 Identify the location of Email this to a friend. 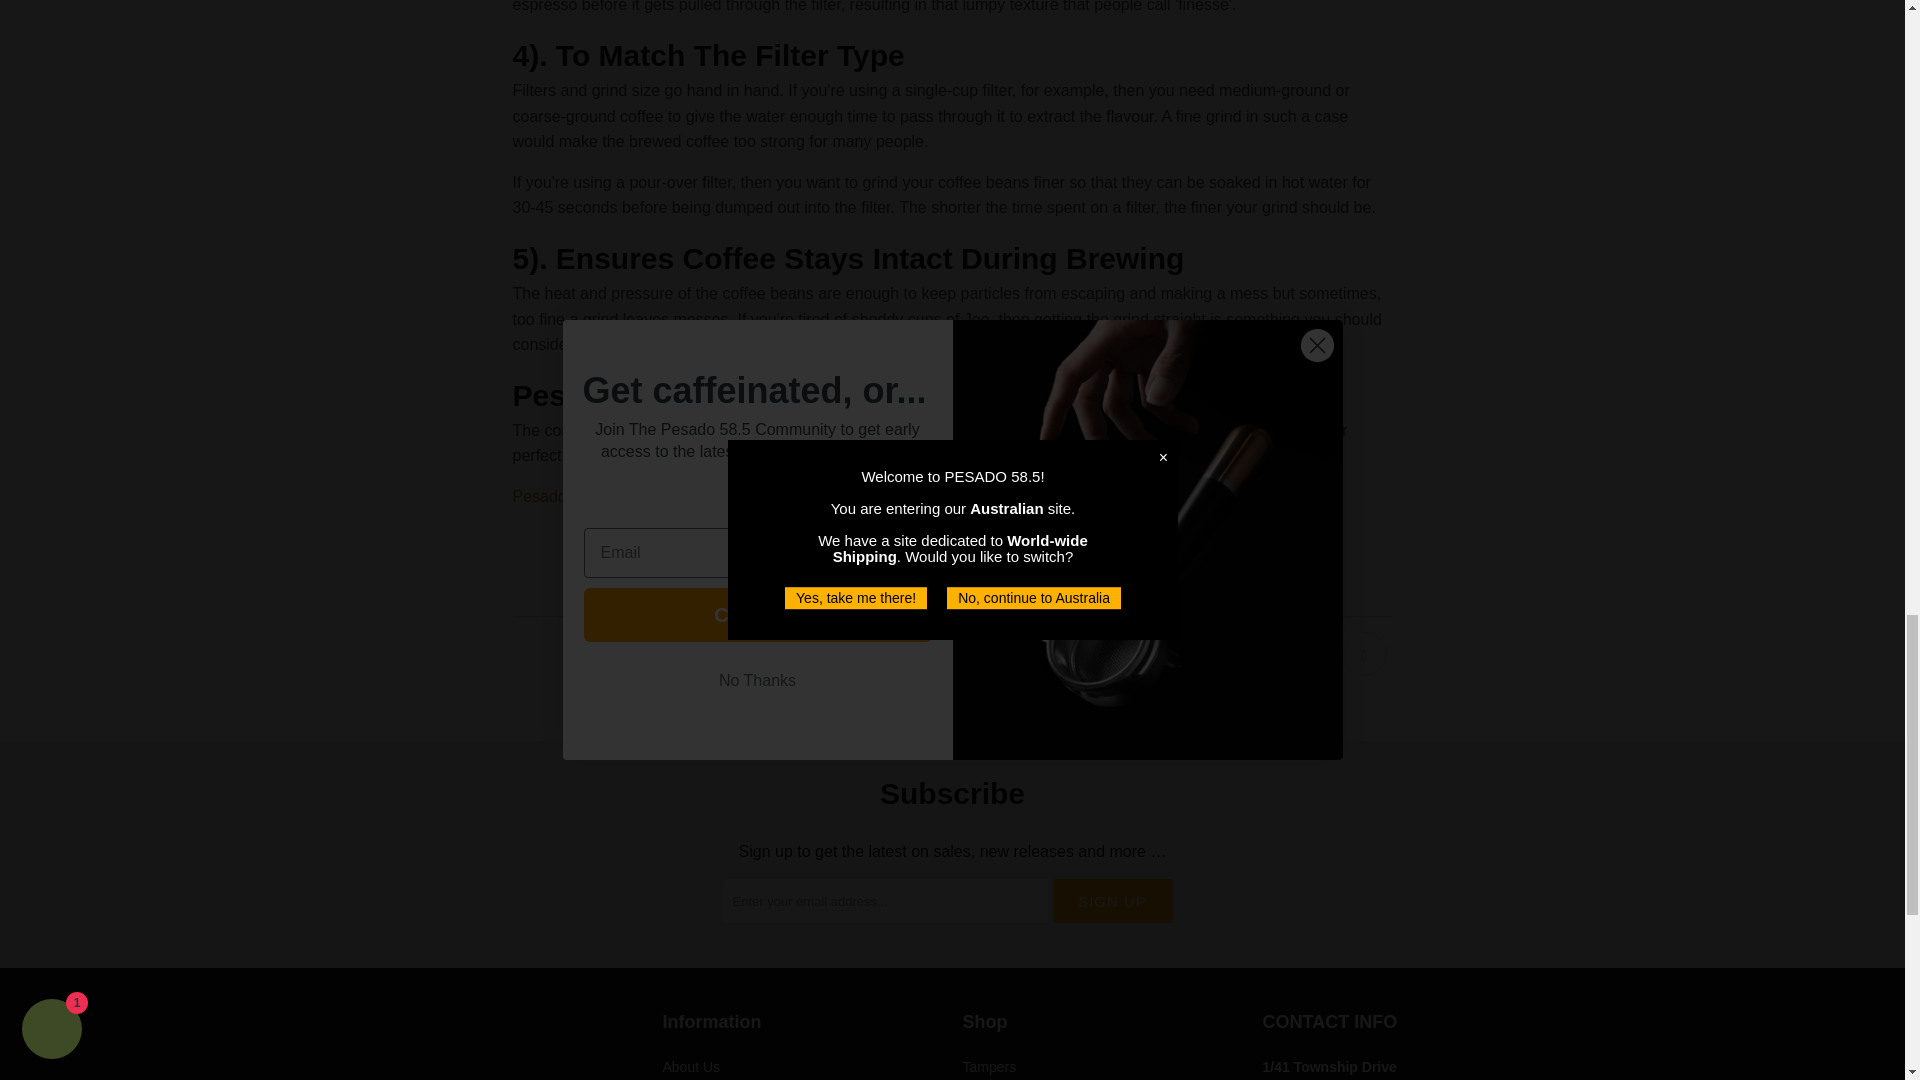
(1364, 654).